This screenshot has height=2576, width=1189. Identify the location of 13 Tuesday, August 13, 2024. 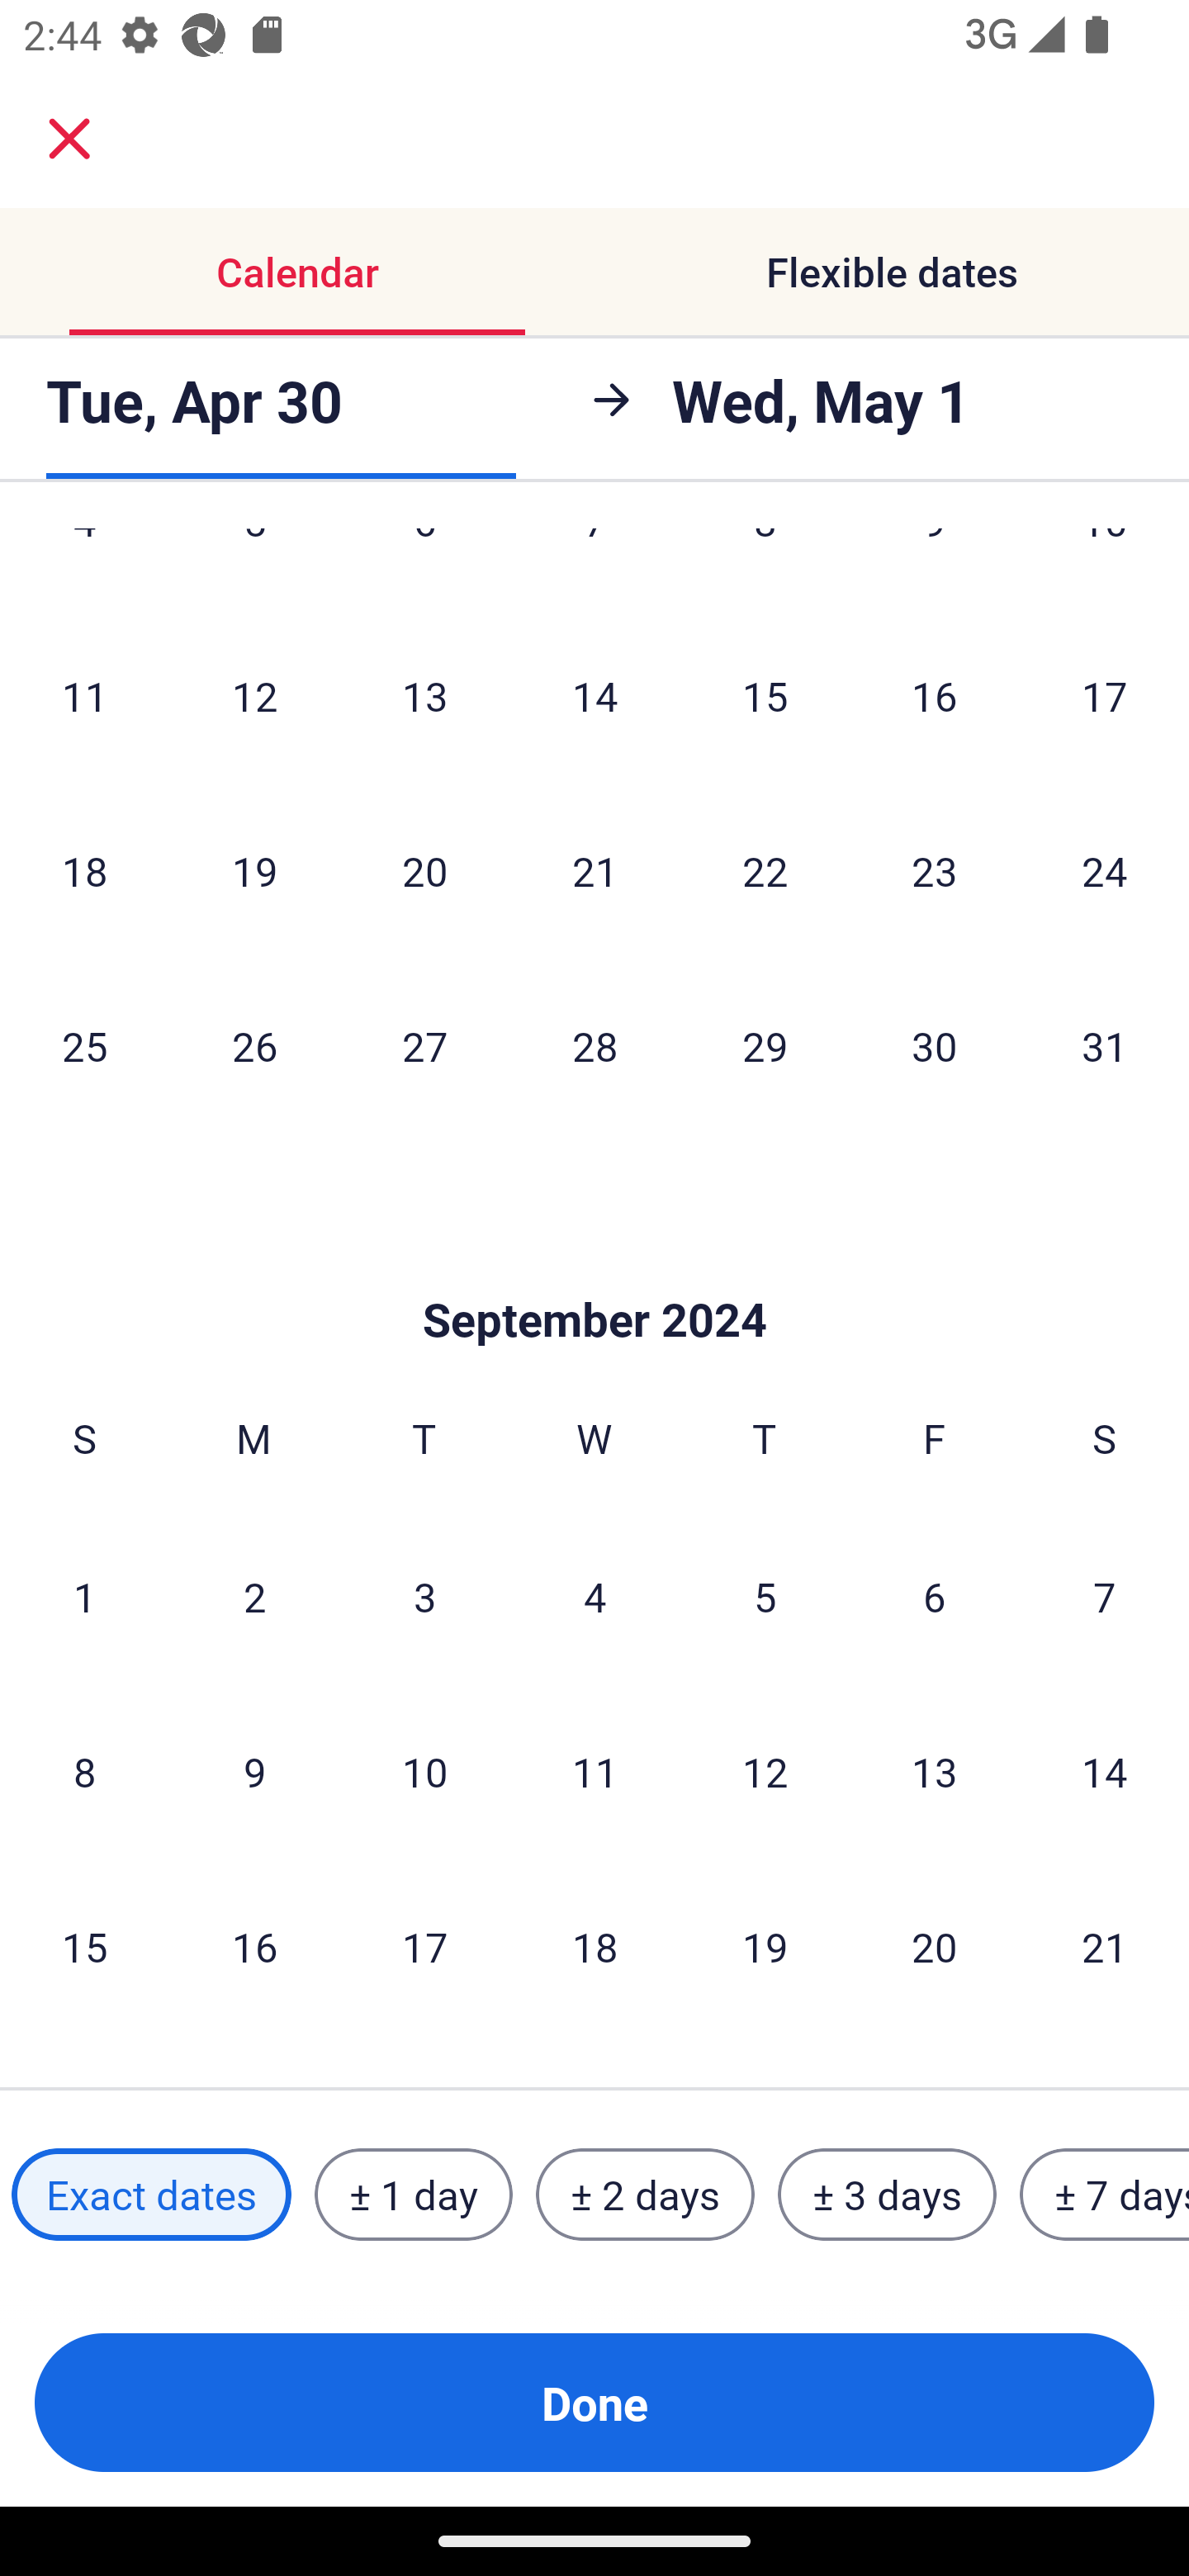
(424, 695).